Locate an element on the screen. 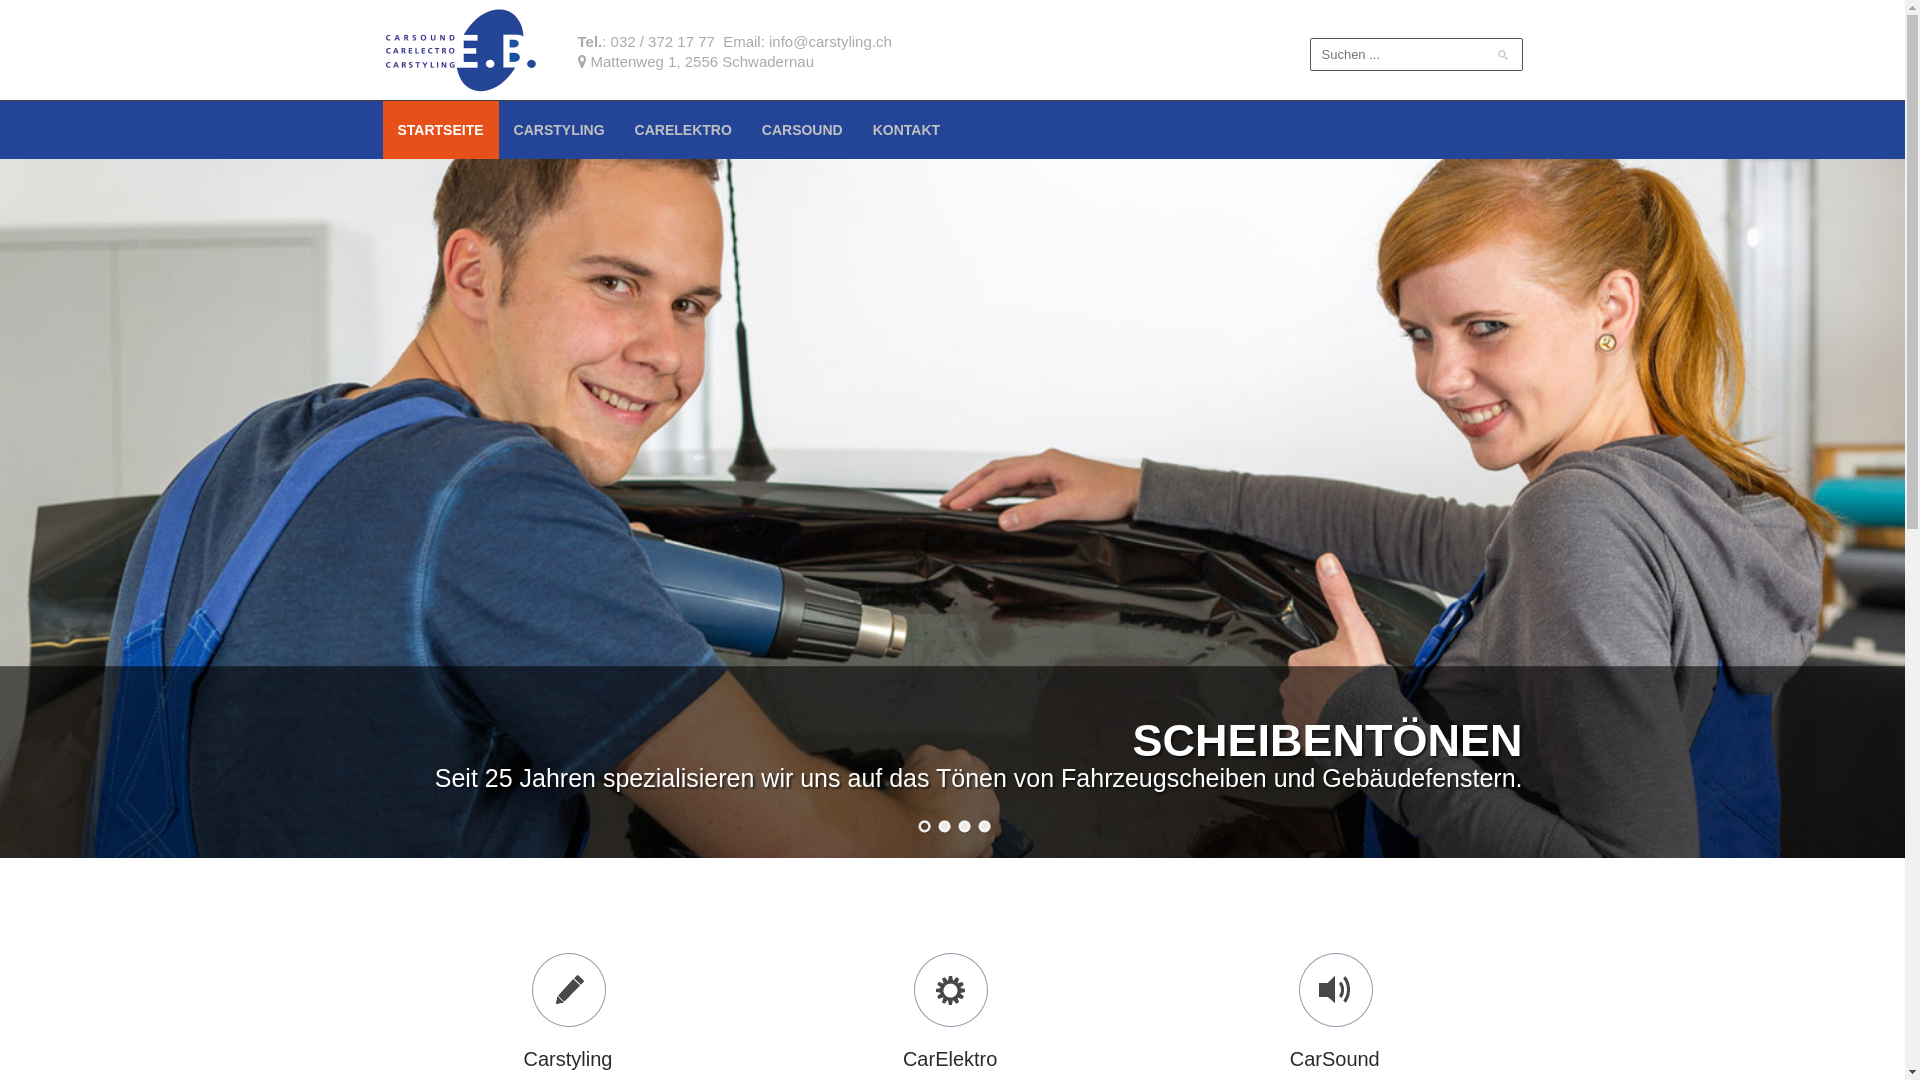  3 is located at coordinates (962, 826).